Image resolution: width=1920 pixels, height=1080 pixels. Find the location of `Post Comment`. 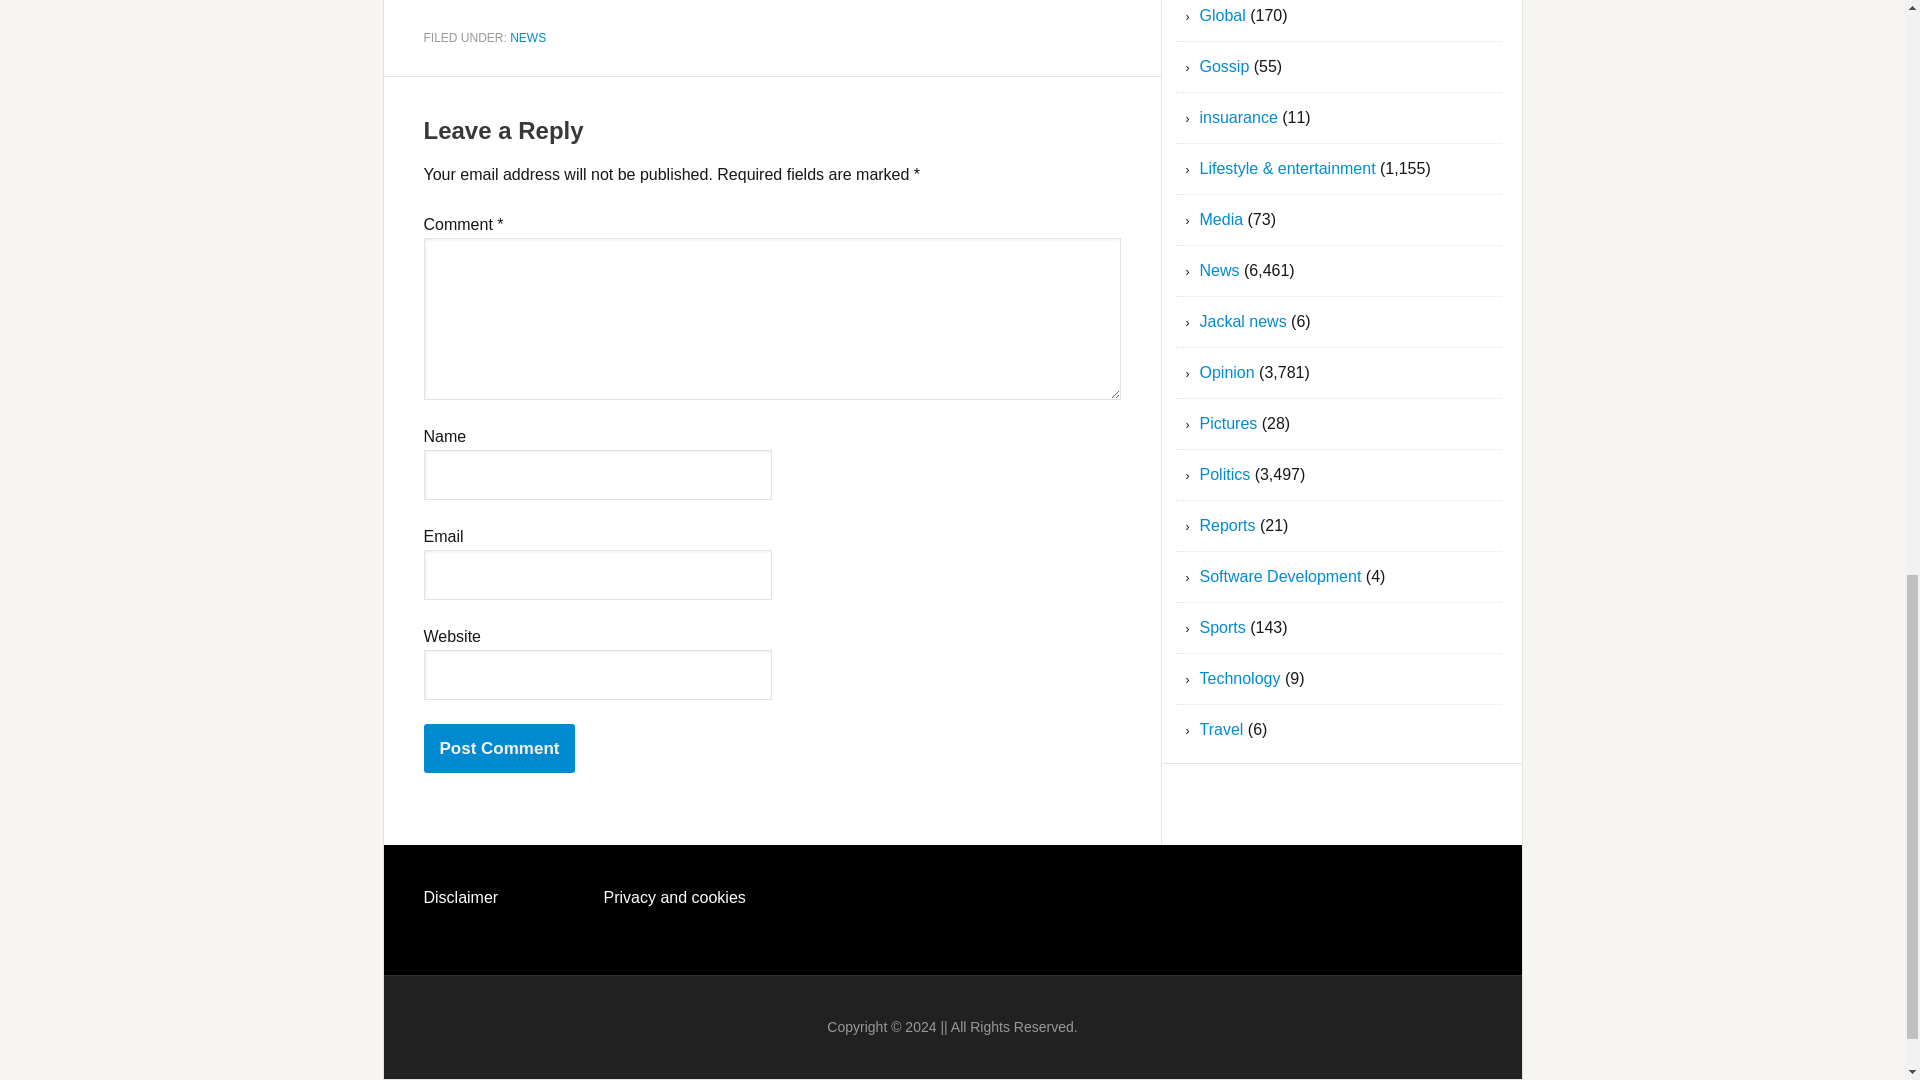

Post Comment is located at coordinates (500, 748).